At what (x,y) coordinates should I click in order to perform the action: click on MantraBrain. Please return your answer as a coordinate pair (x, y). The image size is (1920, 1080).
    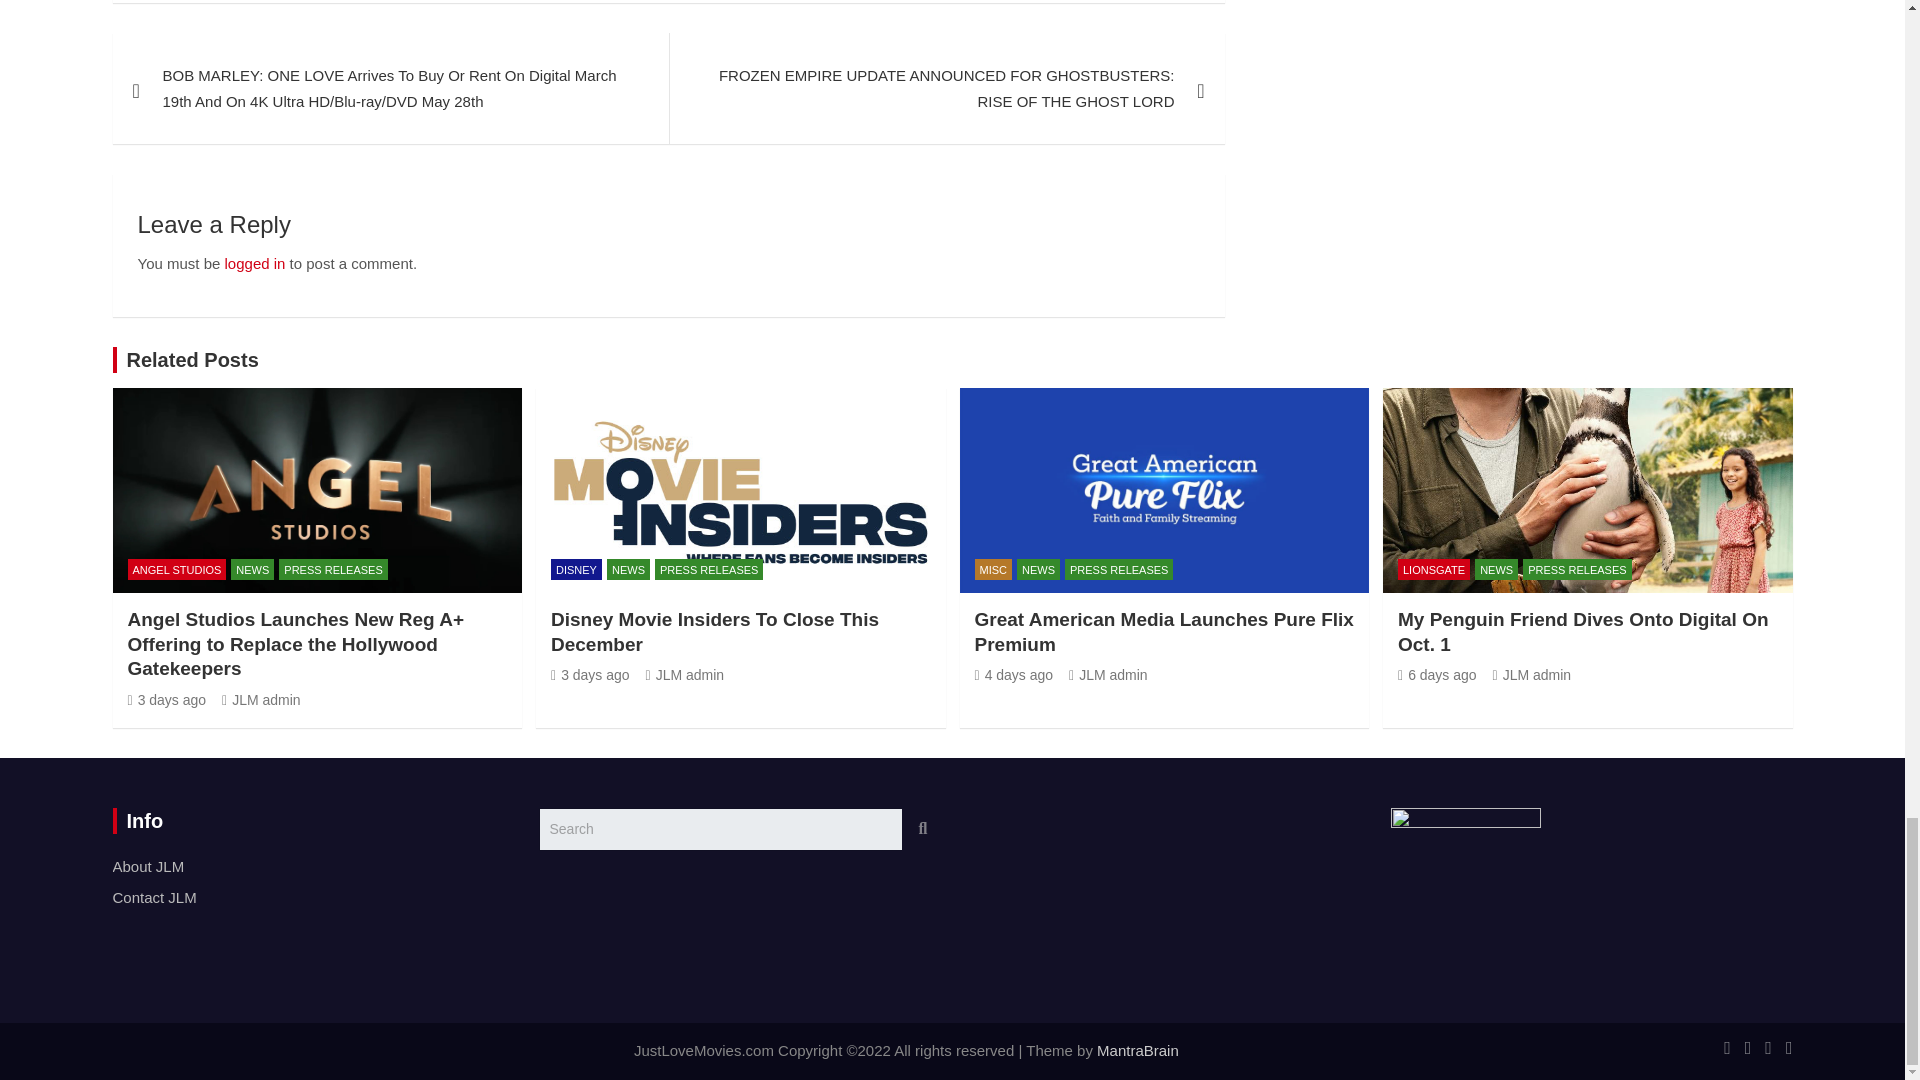
    Looking at the image, I should click on (1137, 1050).